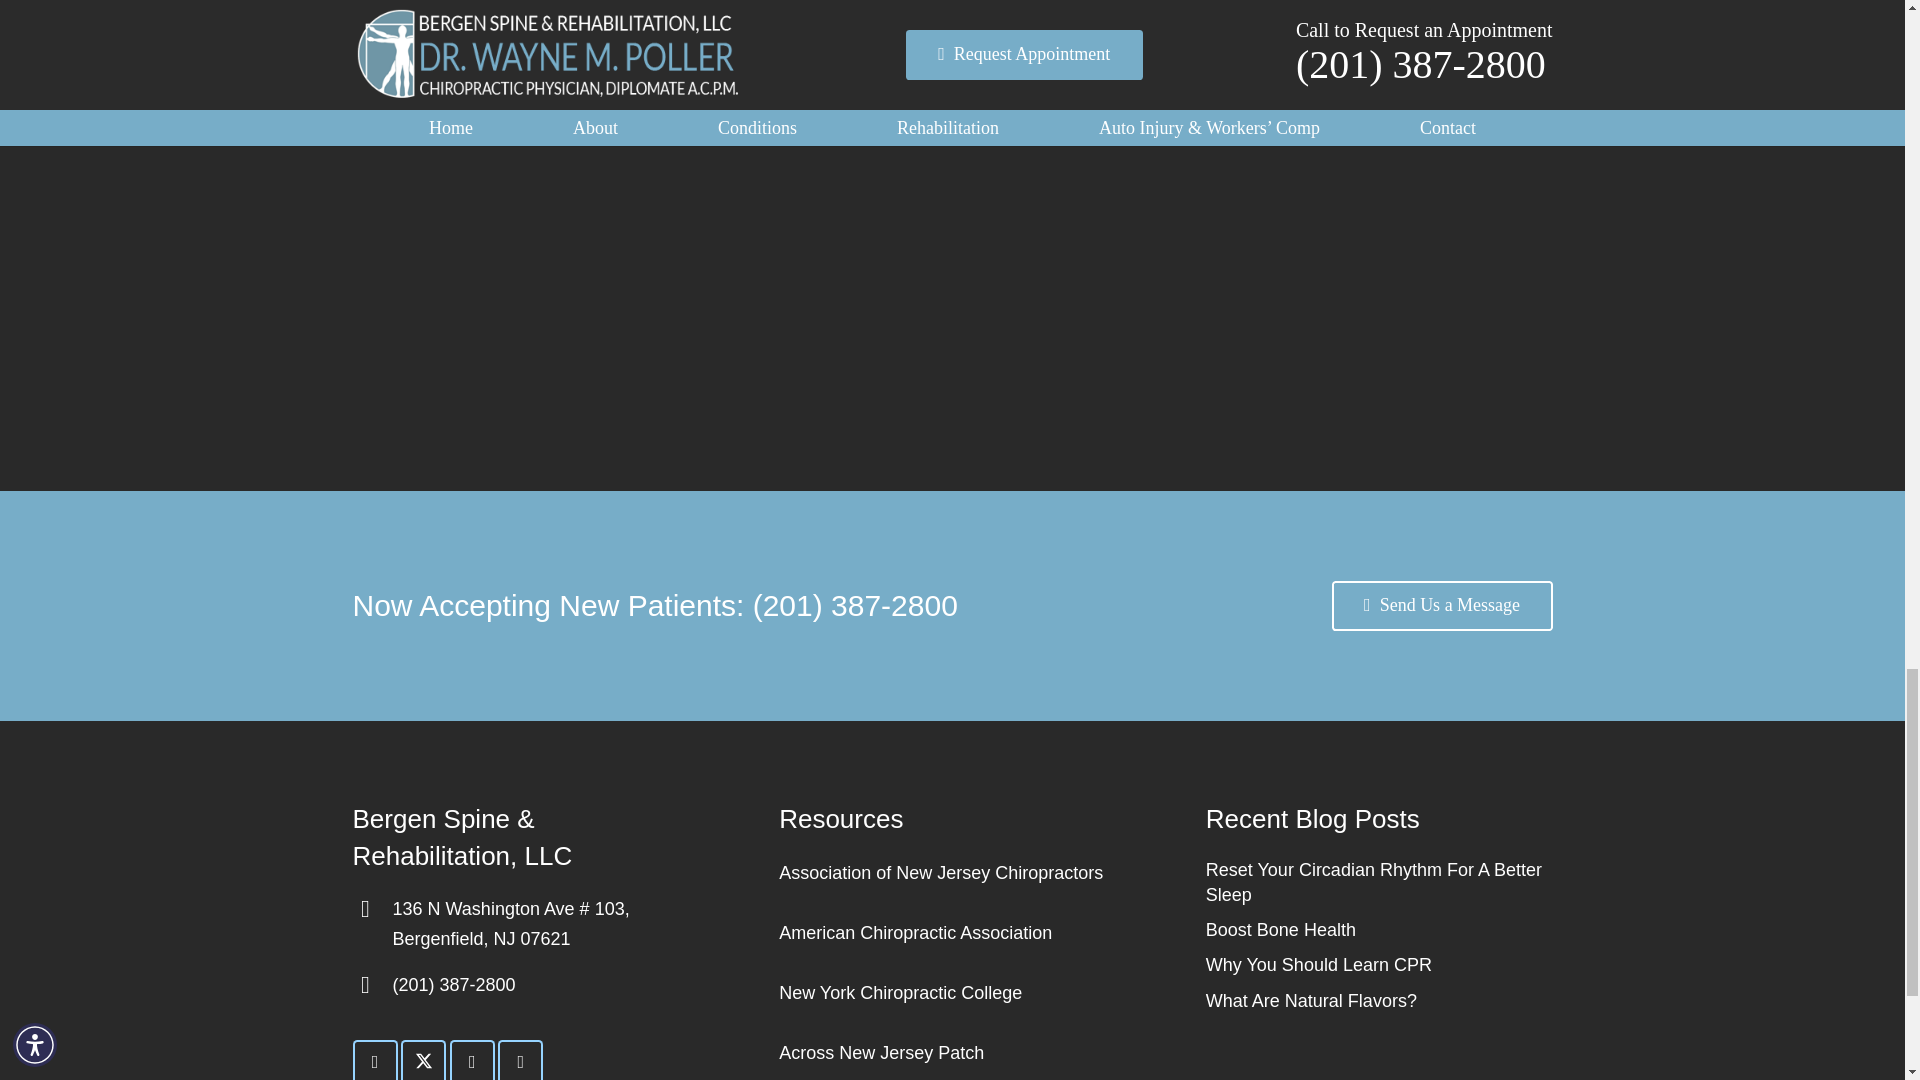  I want to click on Reset Your Circadian Rhythm For A Better Sleep, so click(1373, 882).